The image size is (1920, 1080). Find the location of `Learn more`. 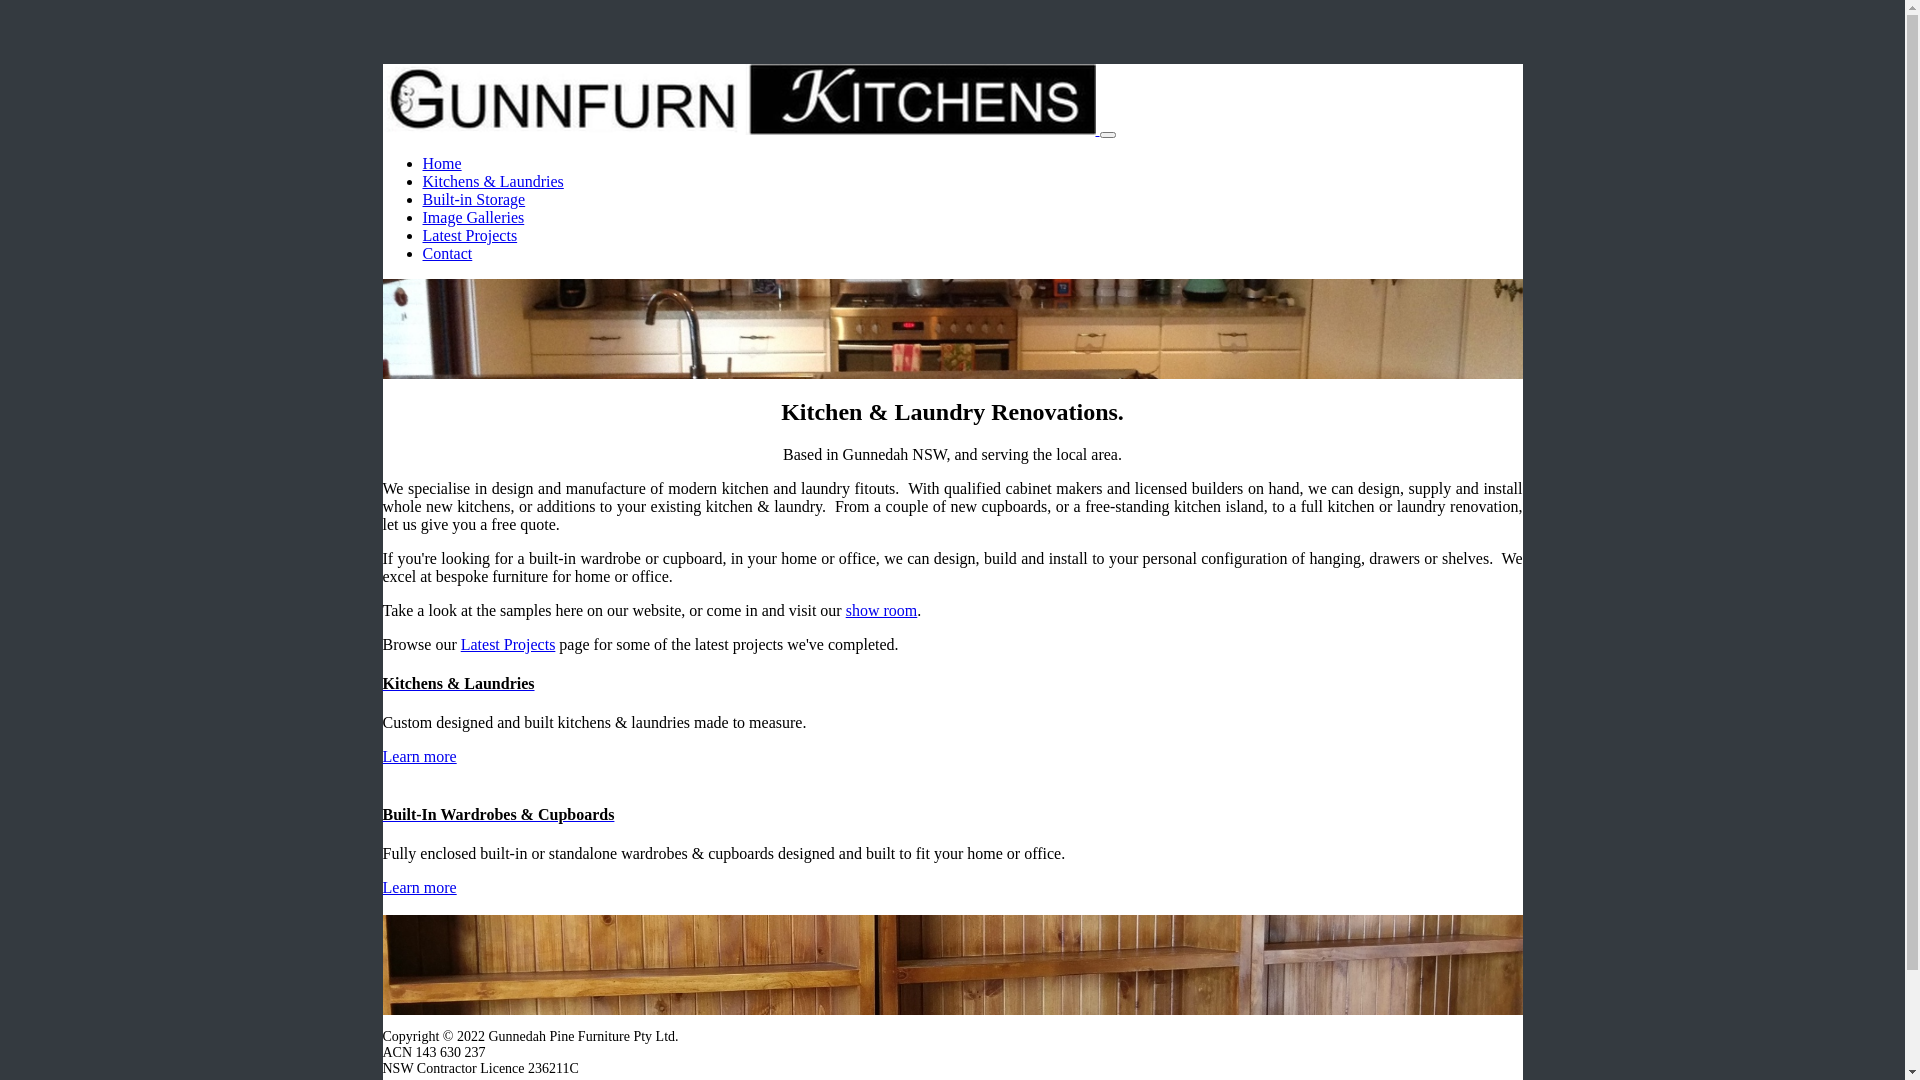

Learn more is located at coordinates (419, 756).